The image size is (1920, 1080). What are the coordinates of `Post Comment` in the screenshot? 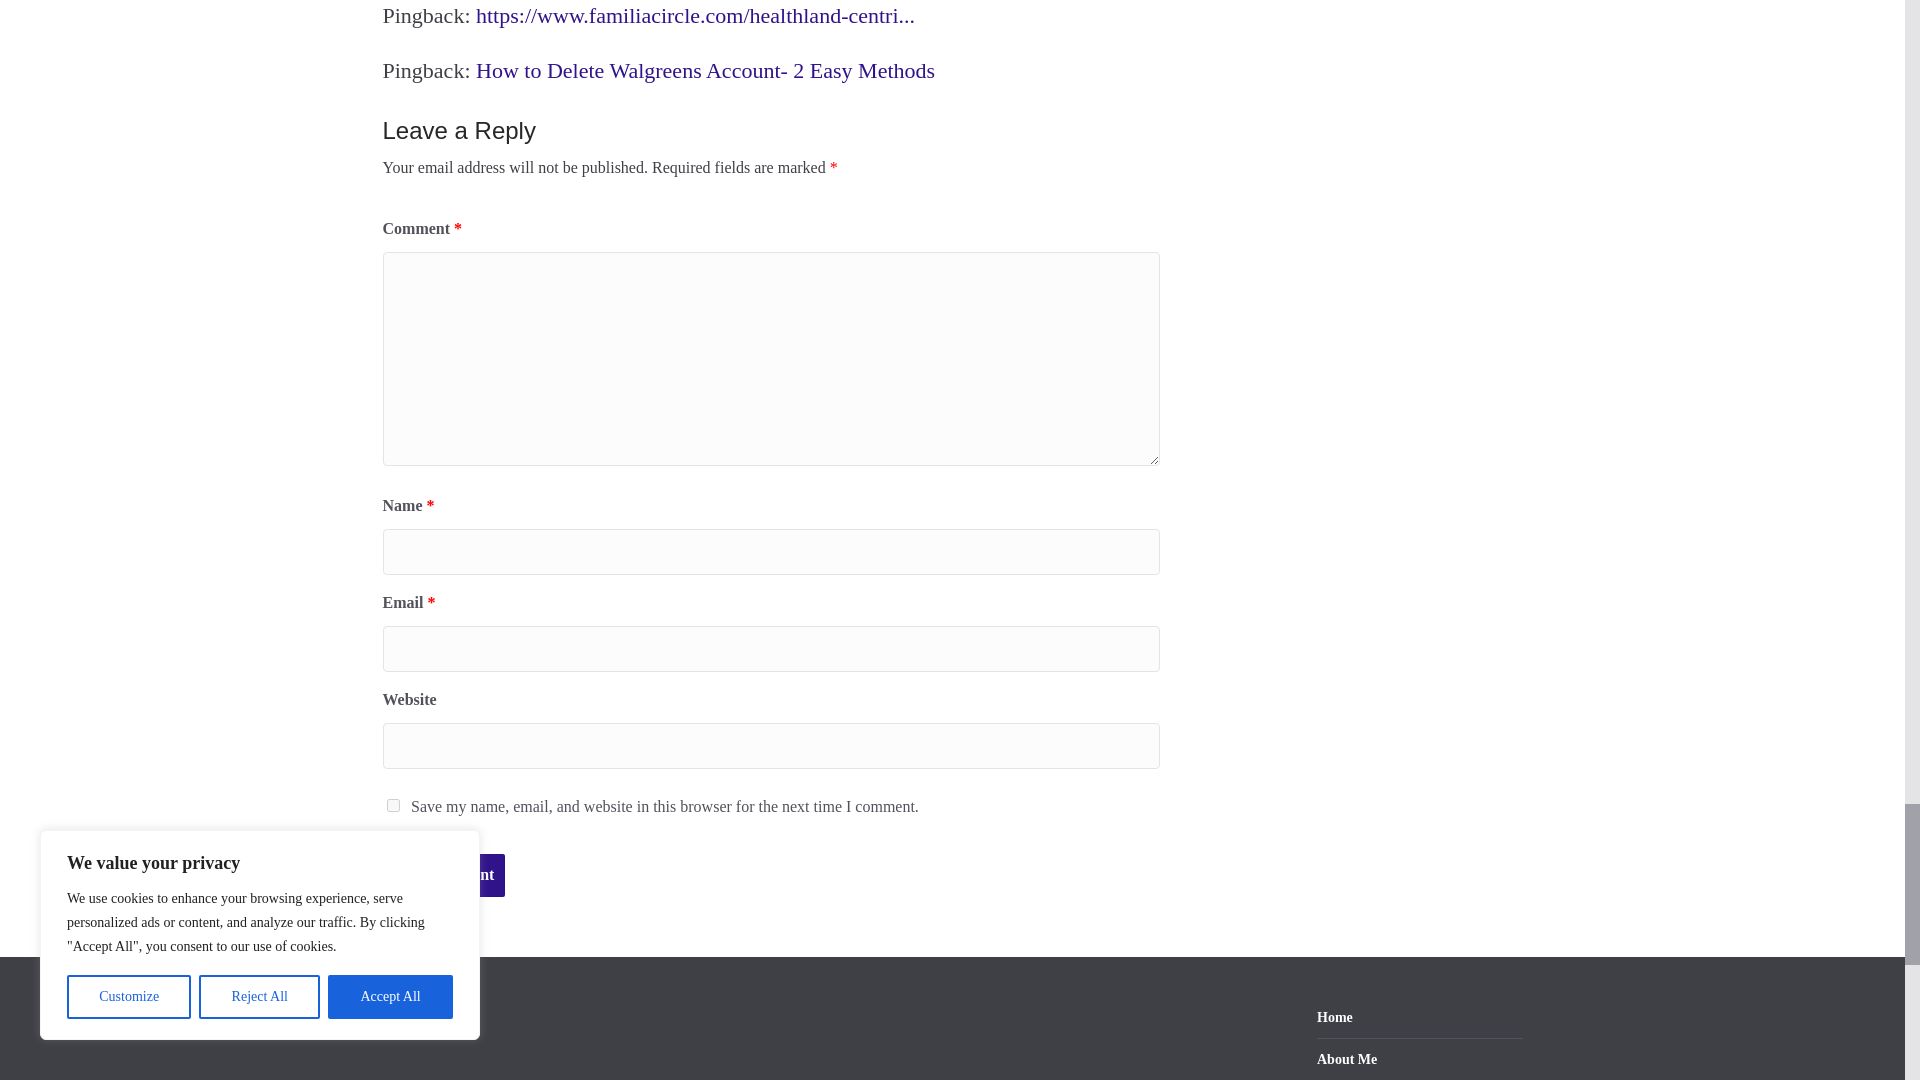 It's located at (443, 876).